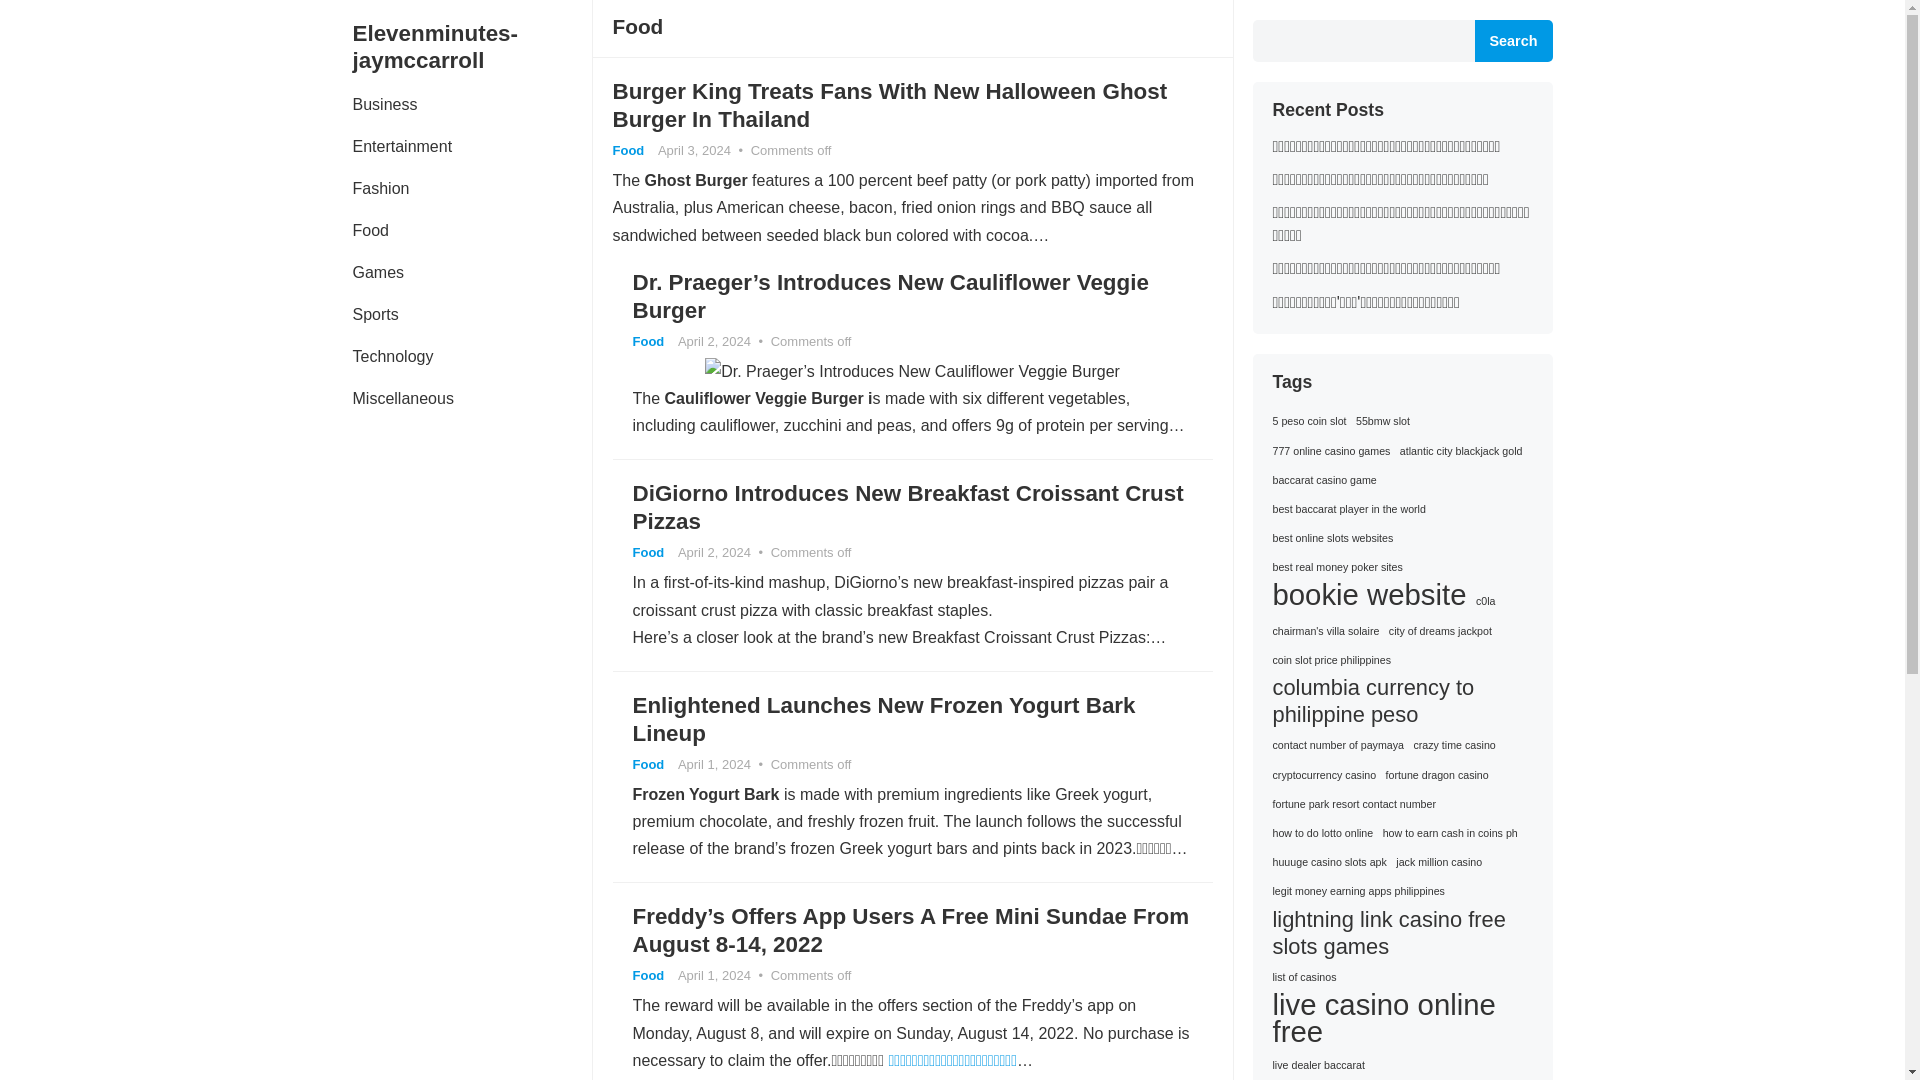 The image size is (1920, 1080). I want to click on Food, so click(648, 764).